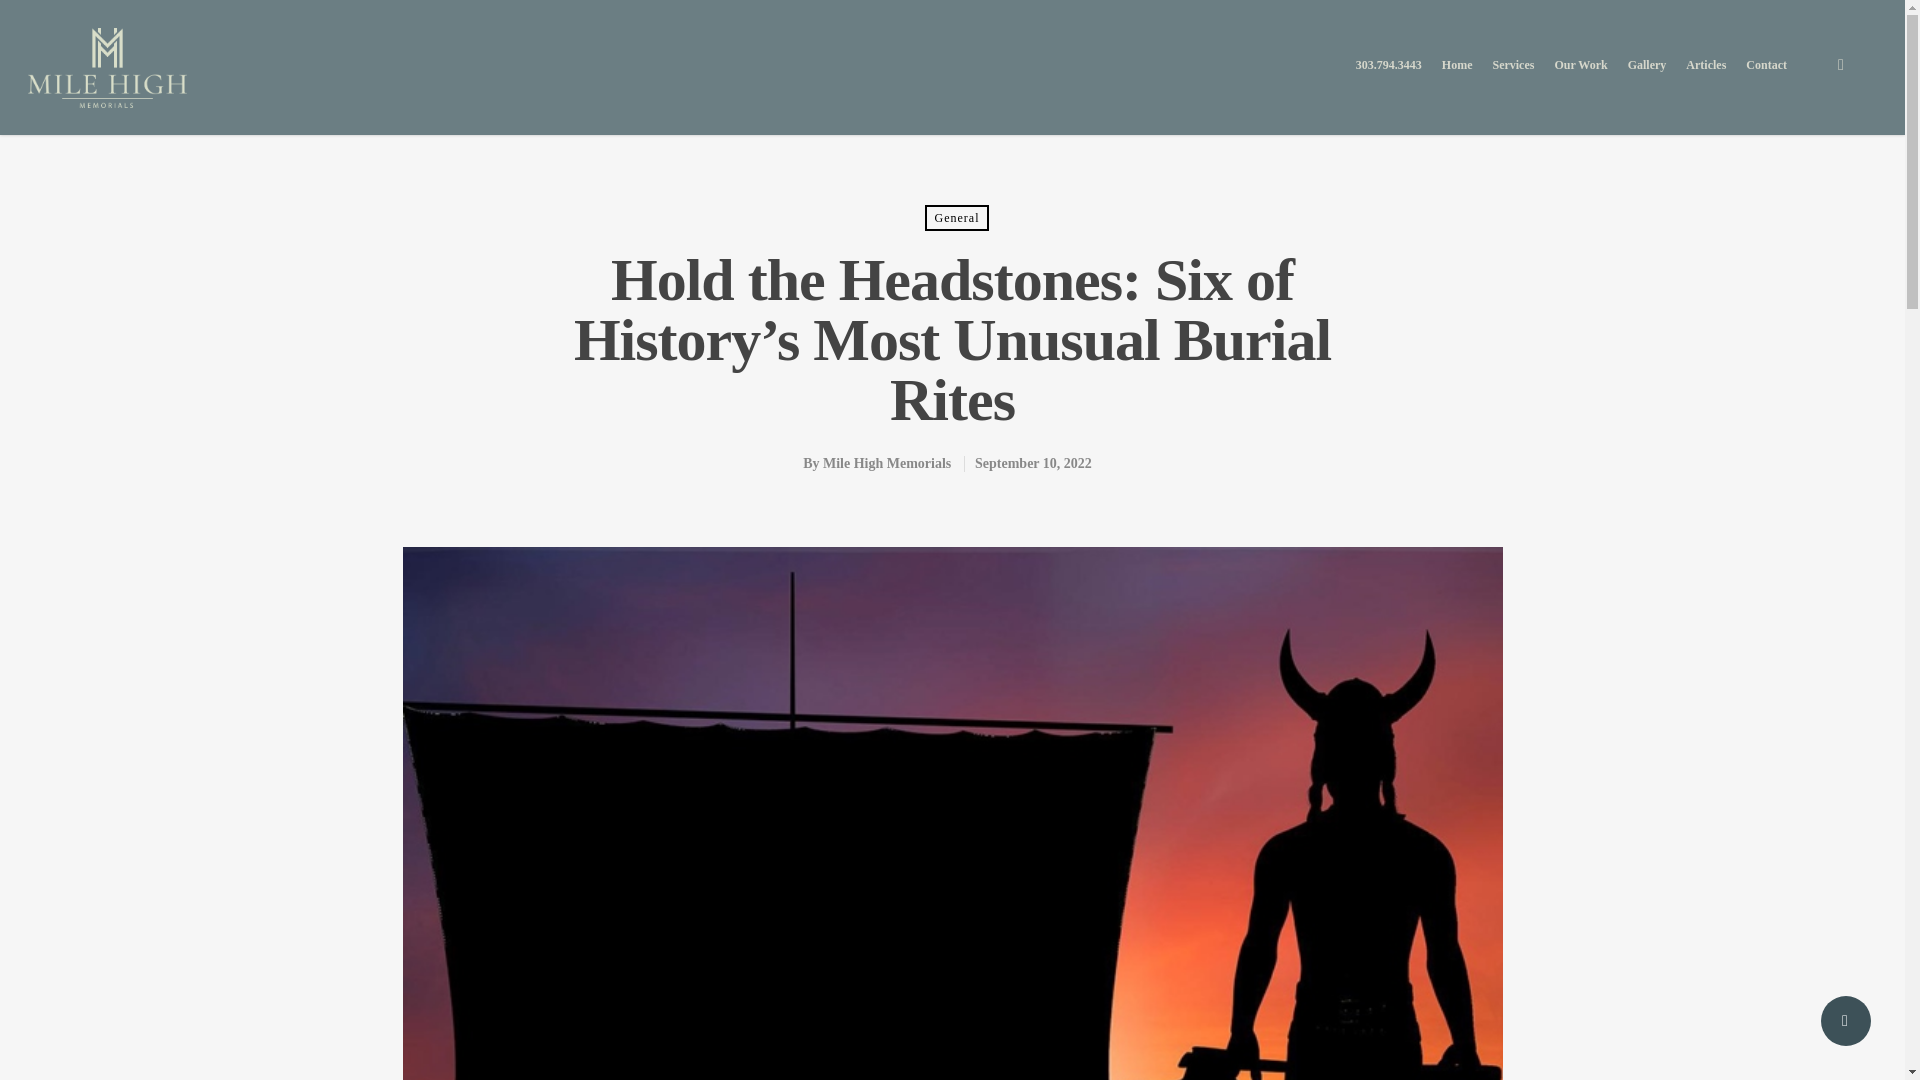 The height and width of the screenshot is (1080, 1920). Describe the element at coordinates (606, 772) in the screenshot. I see `Call Our Custom Headstone Designers - Mile High Memorials` at that location.